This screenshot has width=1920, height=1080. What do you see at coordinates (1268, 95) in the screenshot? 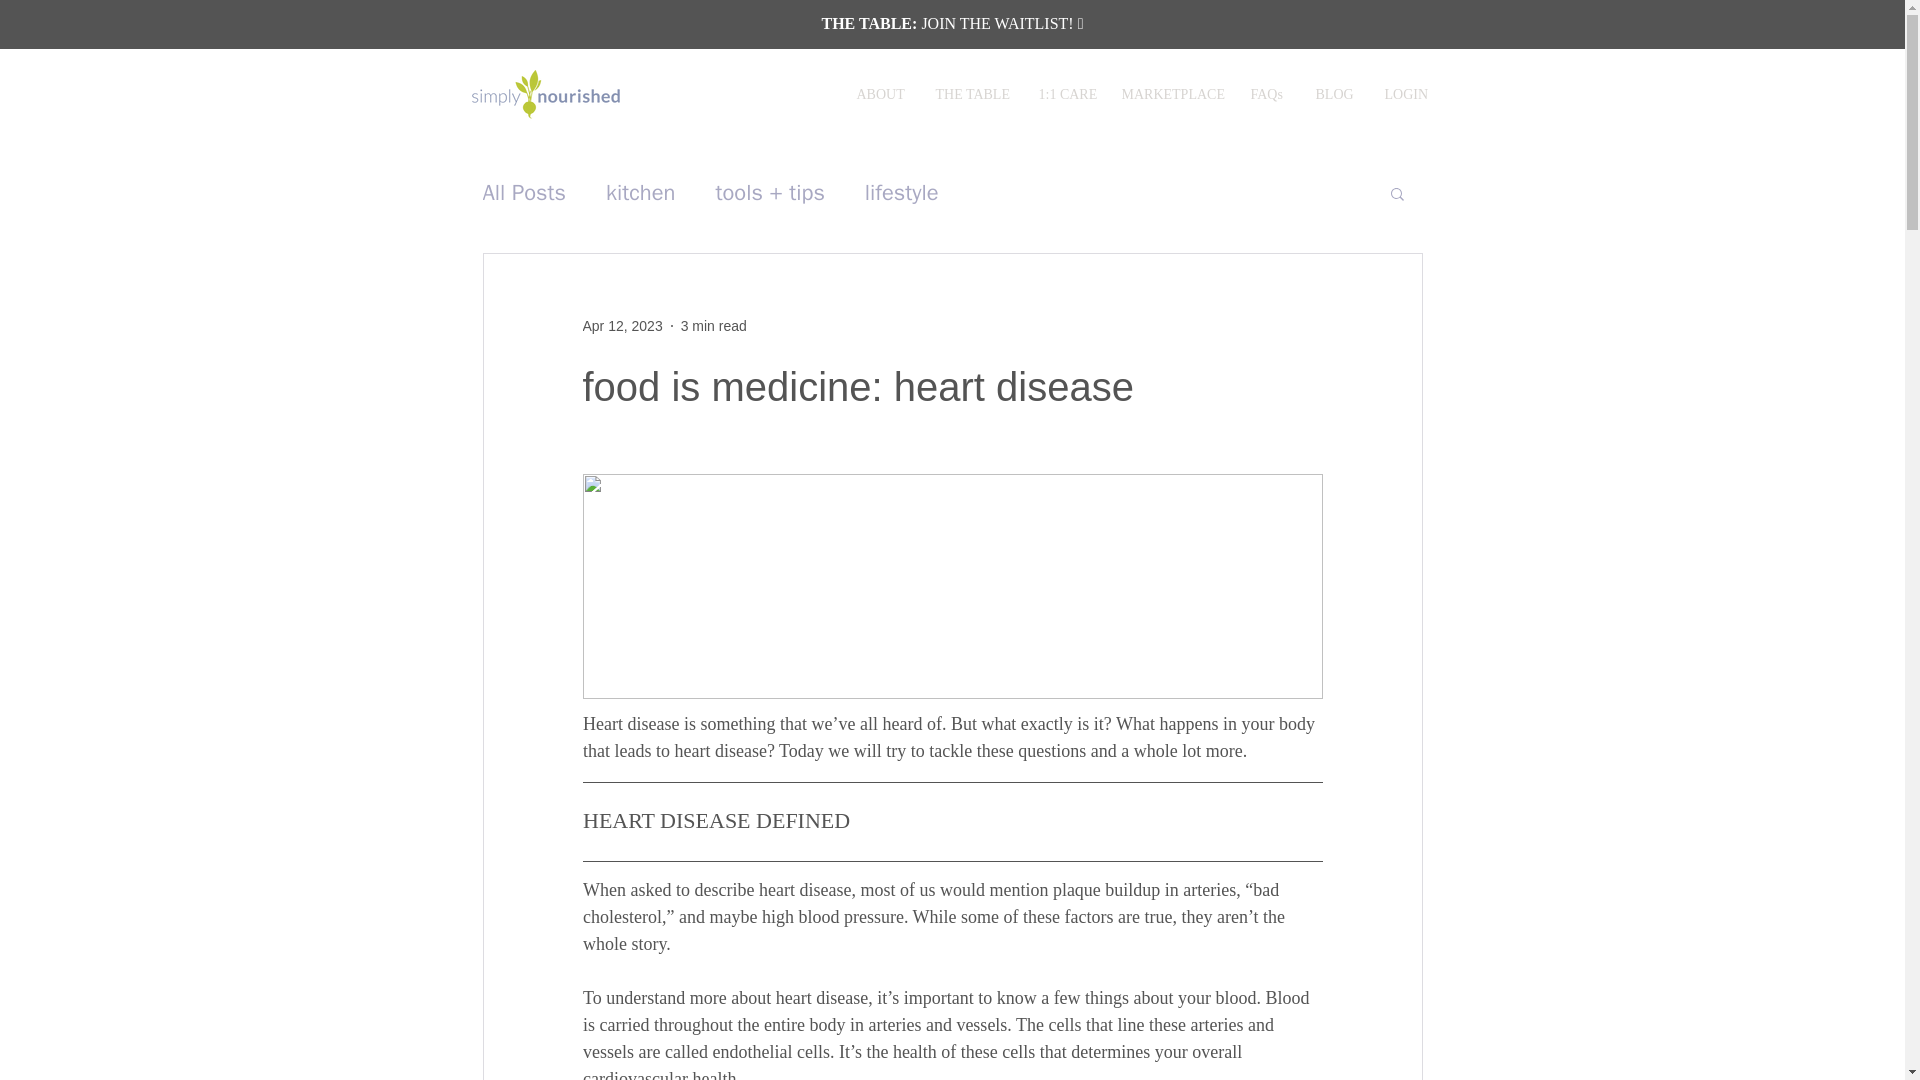
I see `FAQs` at bounding box center [1268, 95].